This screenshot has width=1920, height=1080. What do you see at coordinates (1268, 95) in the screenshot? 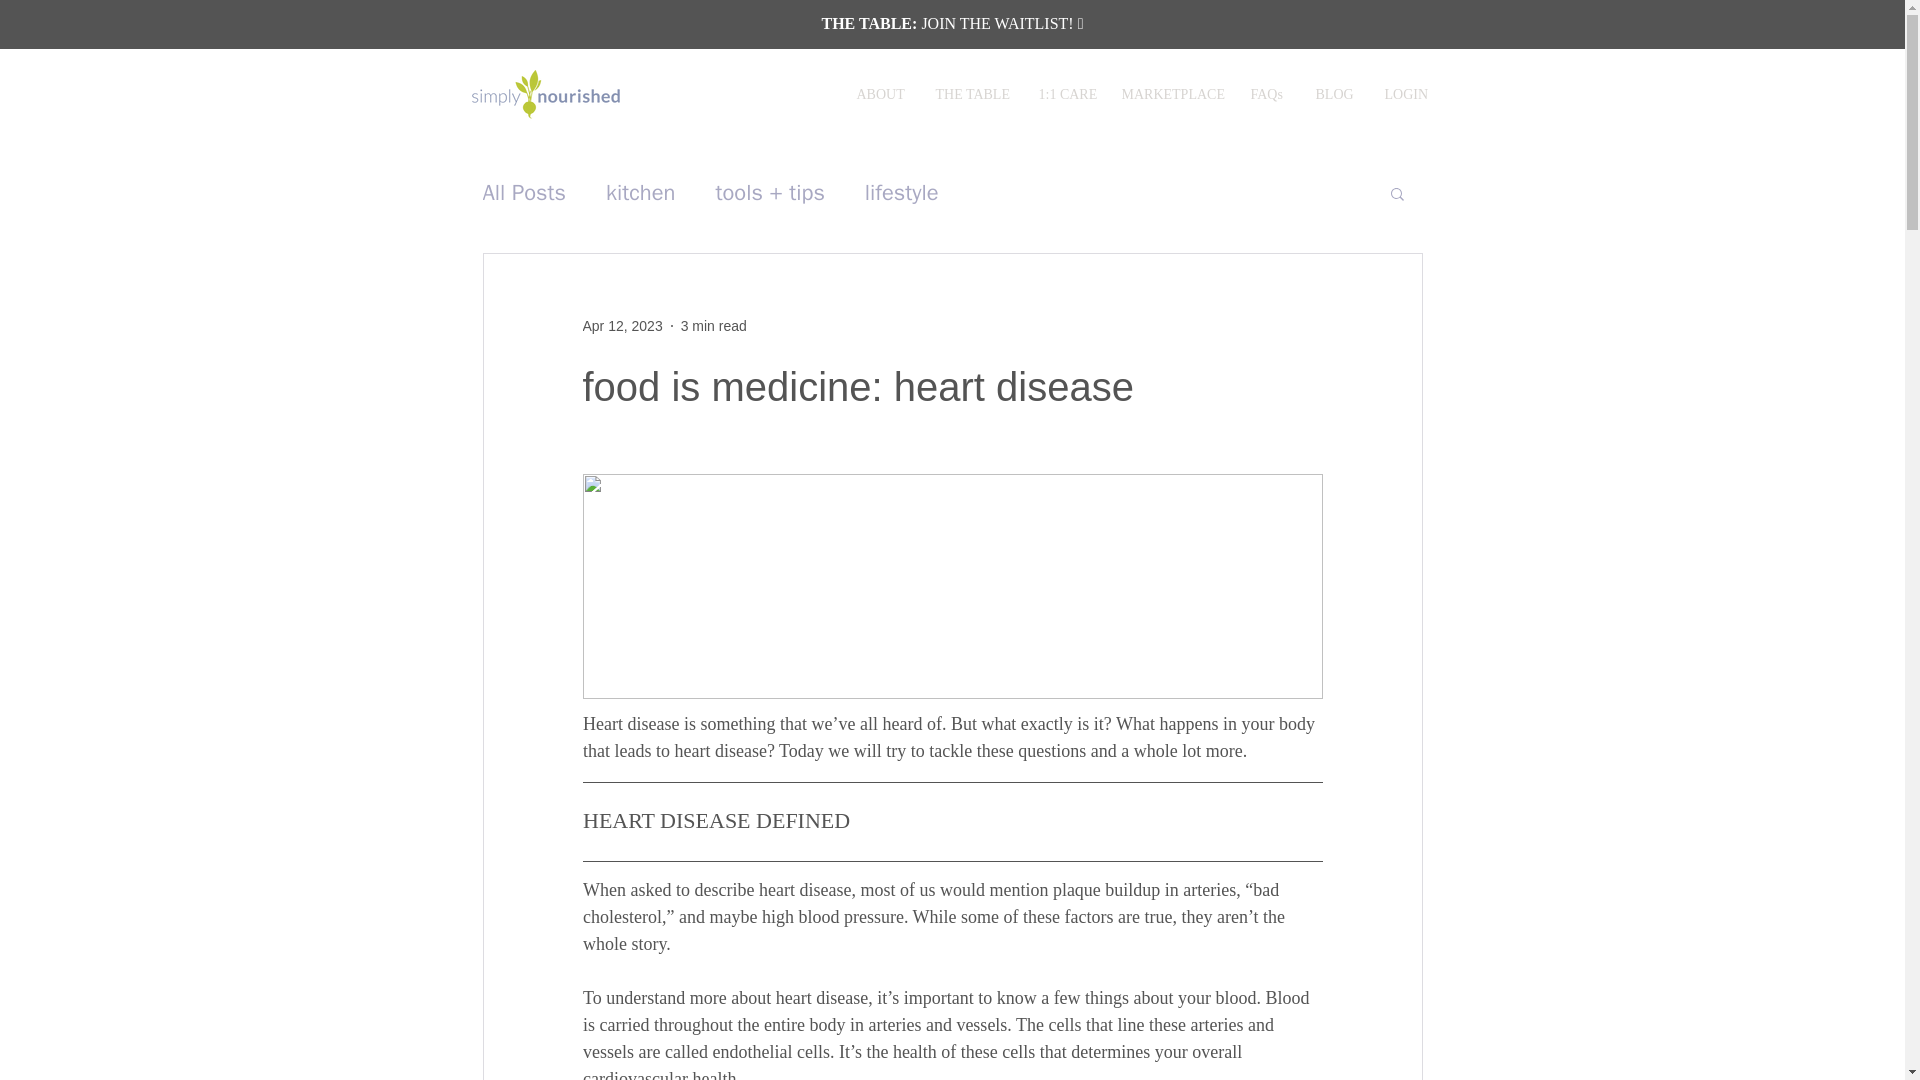
I see `FAQs` at bounding box center [1268, 95].